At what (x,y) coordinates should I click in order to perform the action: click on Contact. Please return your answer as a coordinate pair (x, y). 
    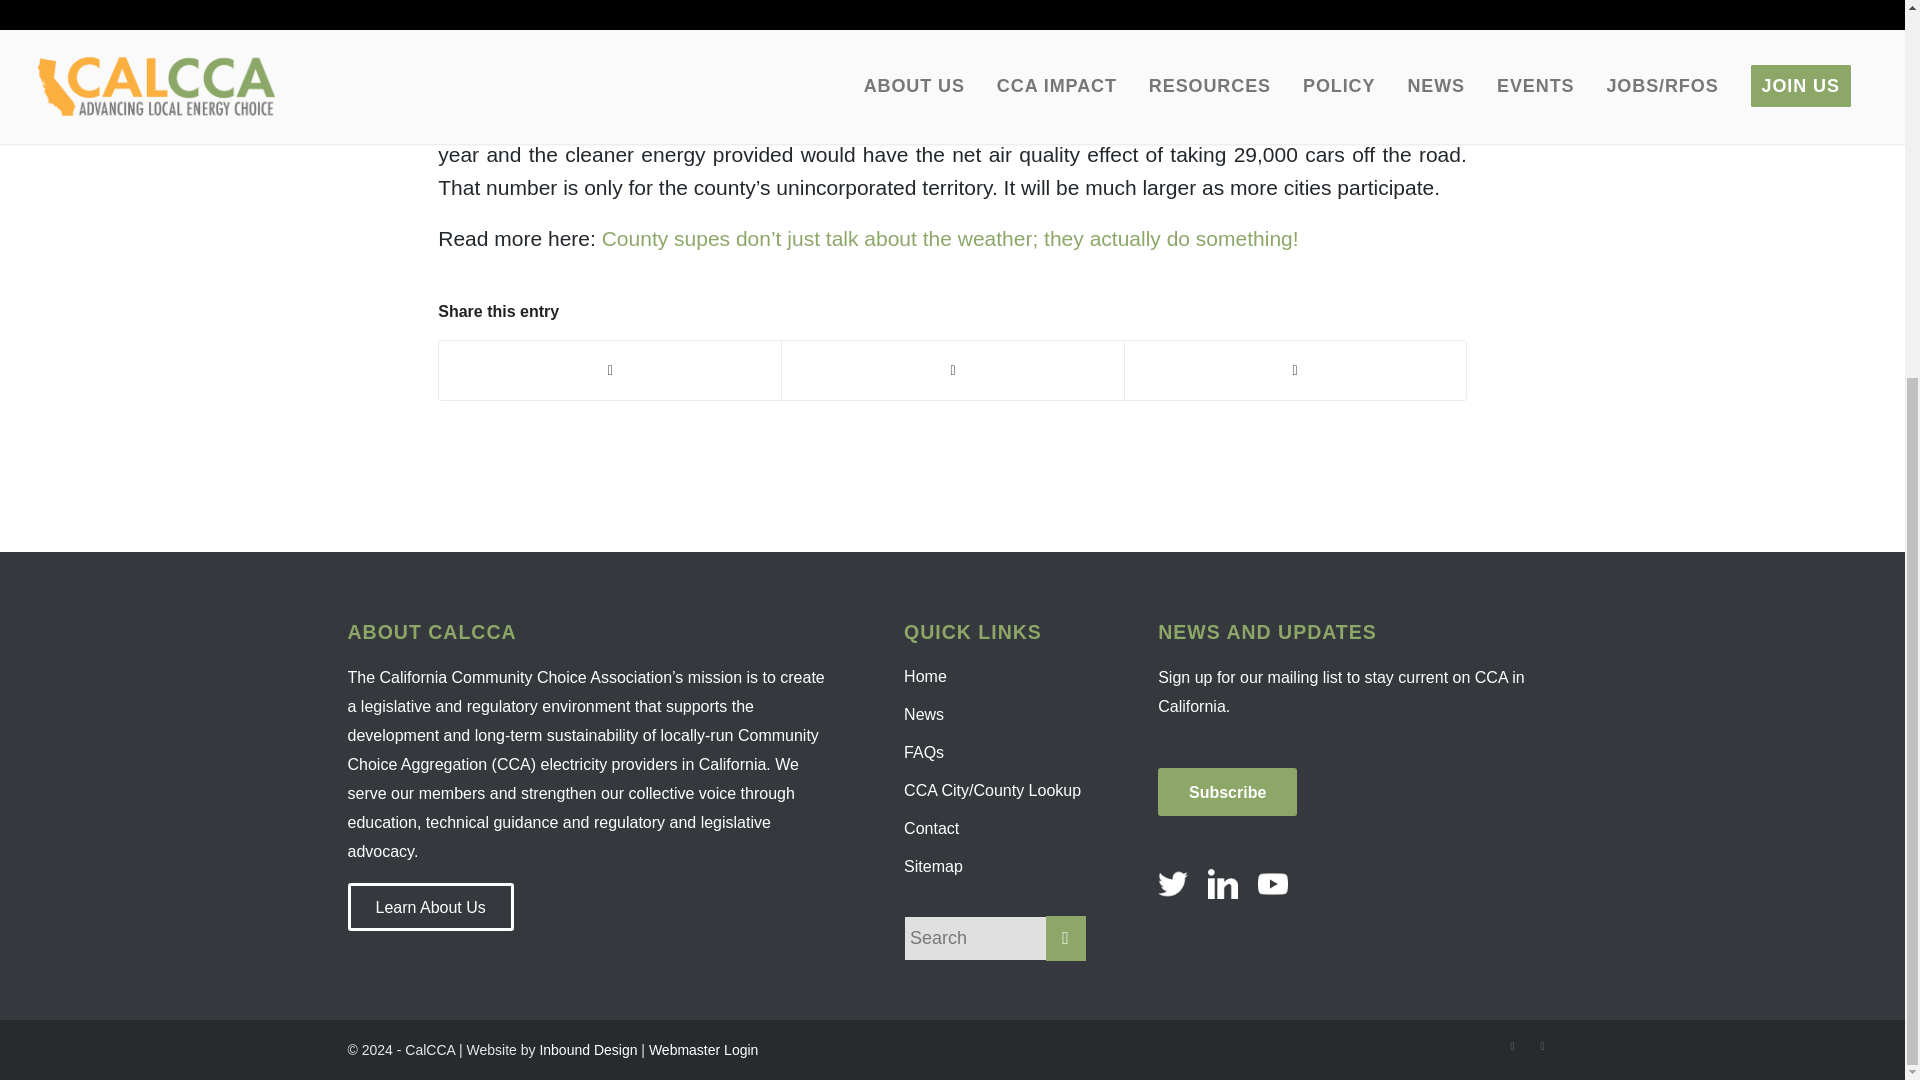
    Looking at the image, I should click on (995, 828).